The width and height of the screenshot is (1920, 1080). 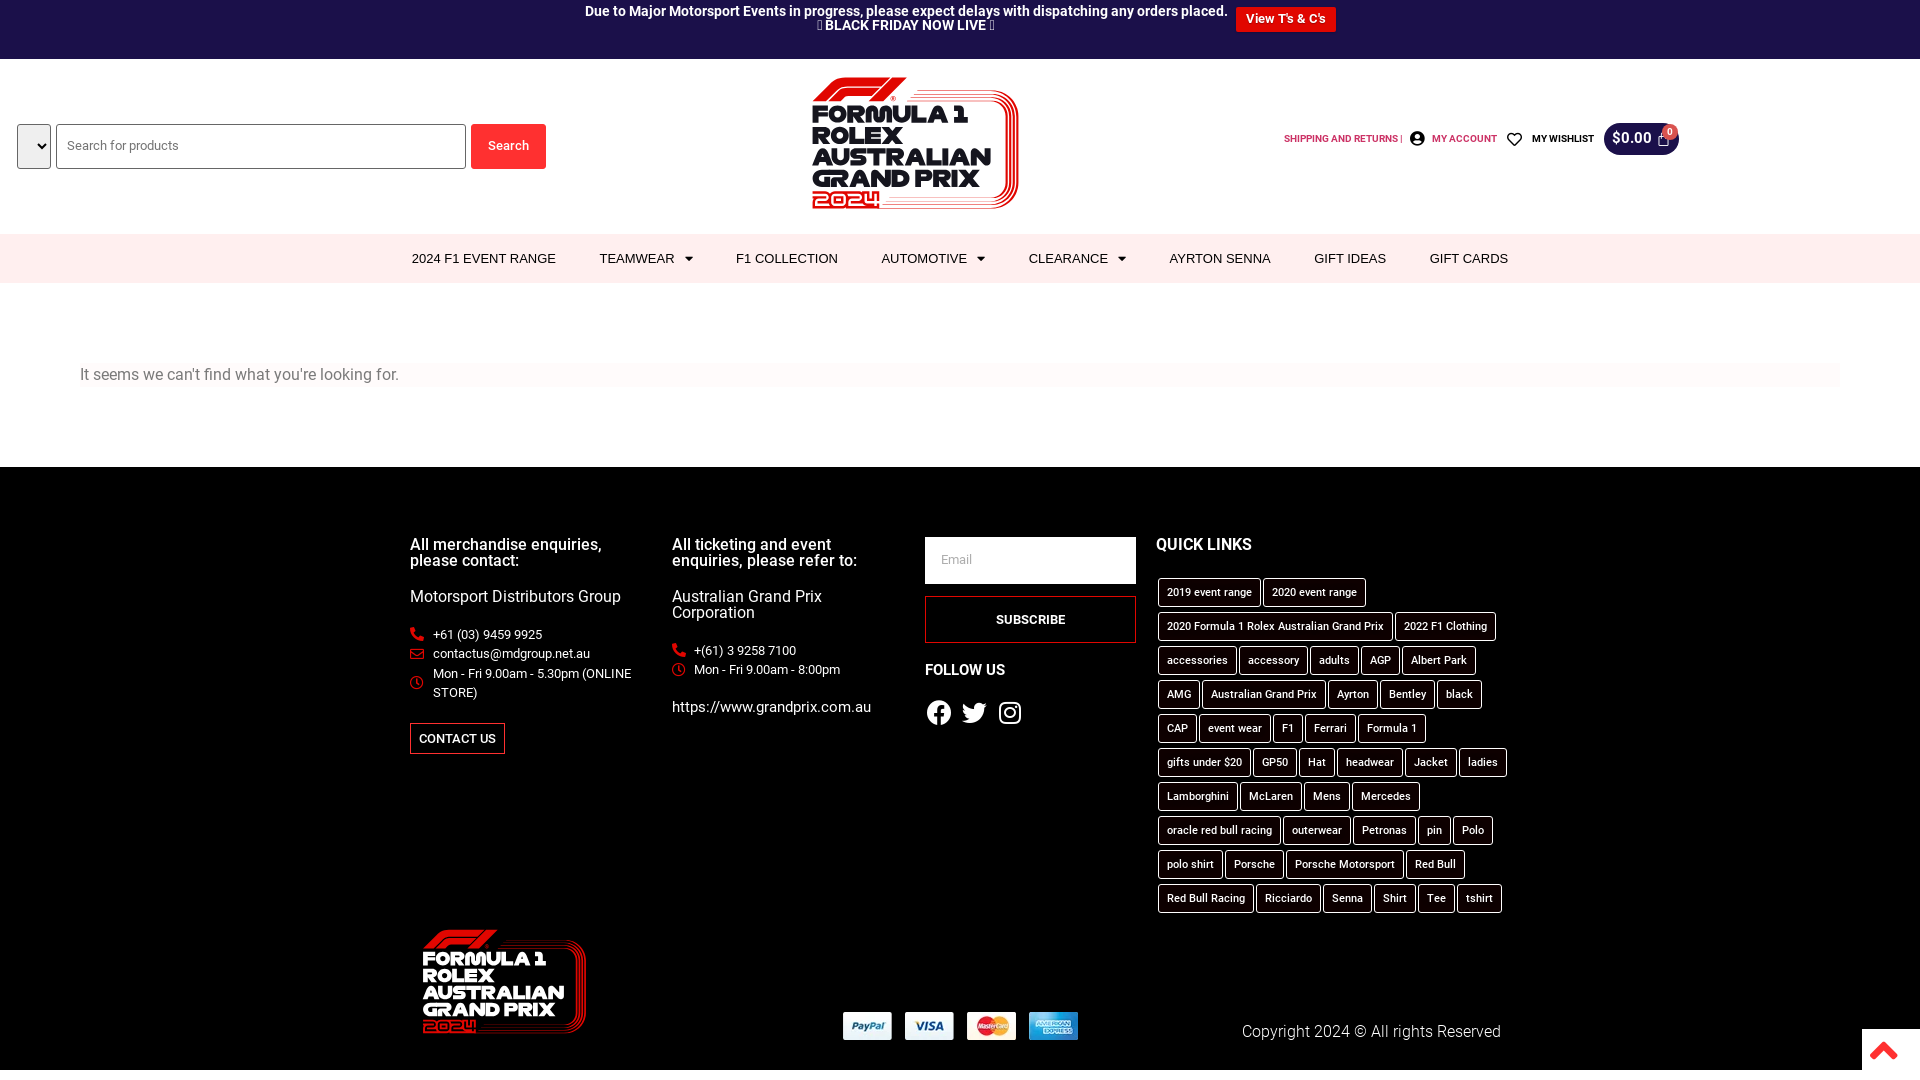 I want to click on GP50, so click(x=1275, y=762).